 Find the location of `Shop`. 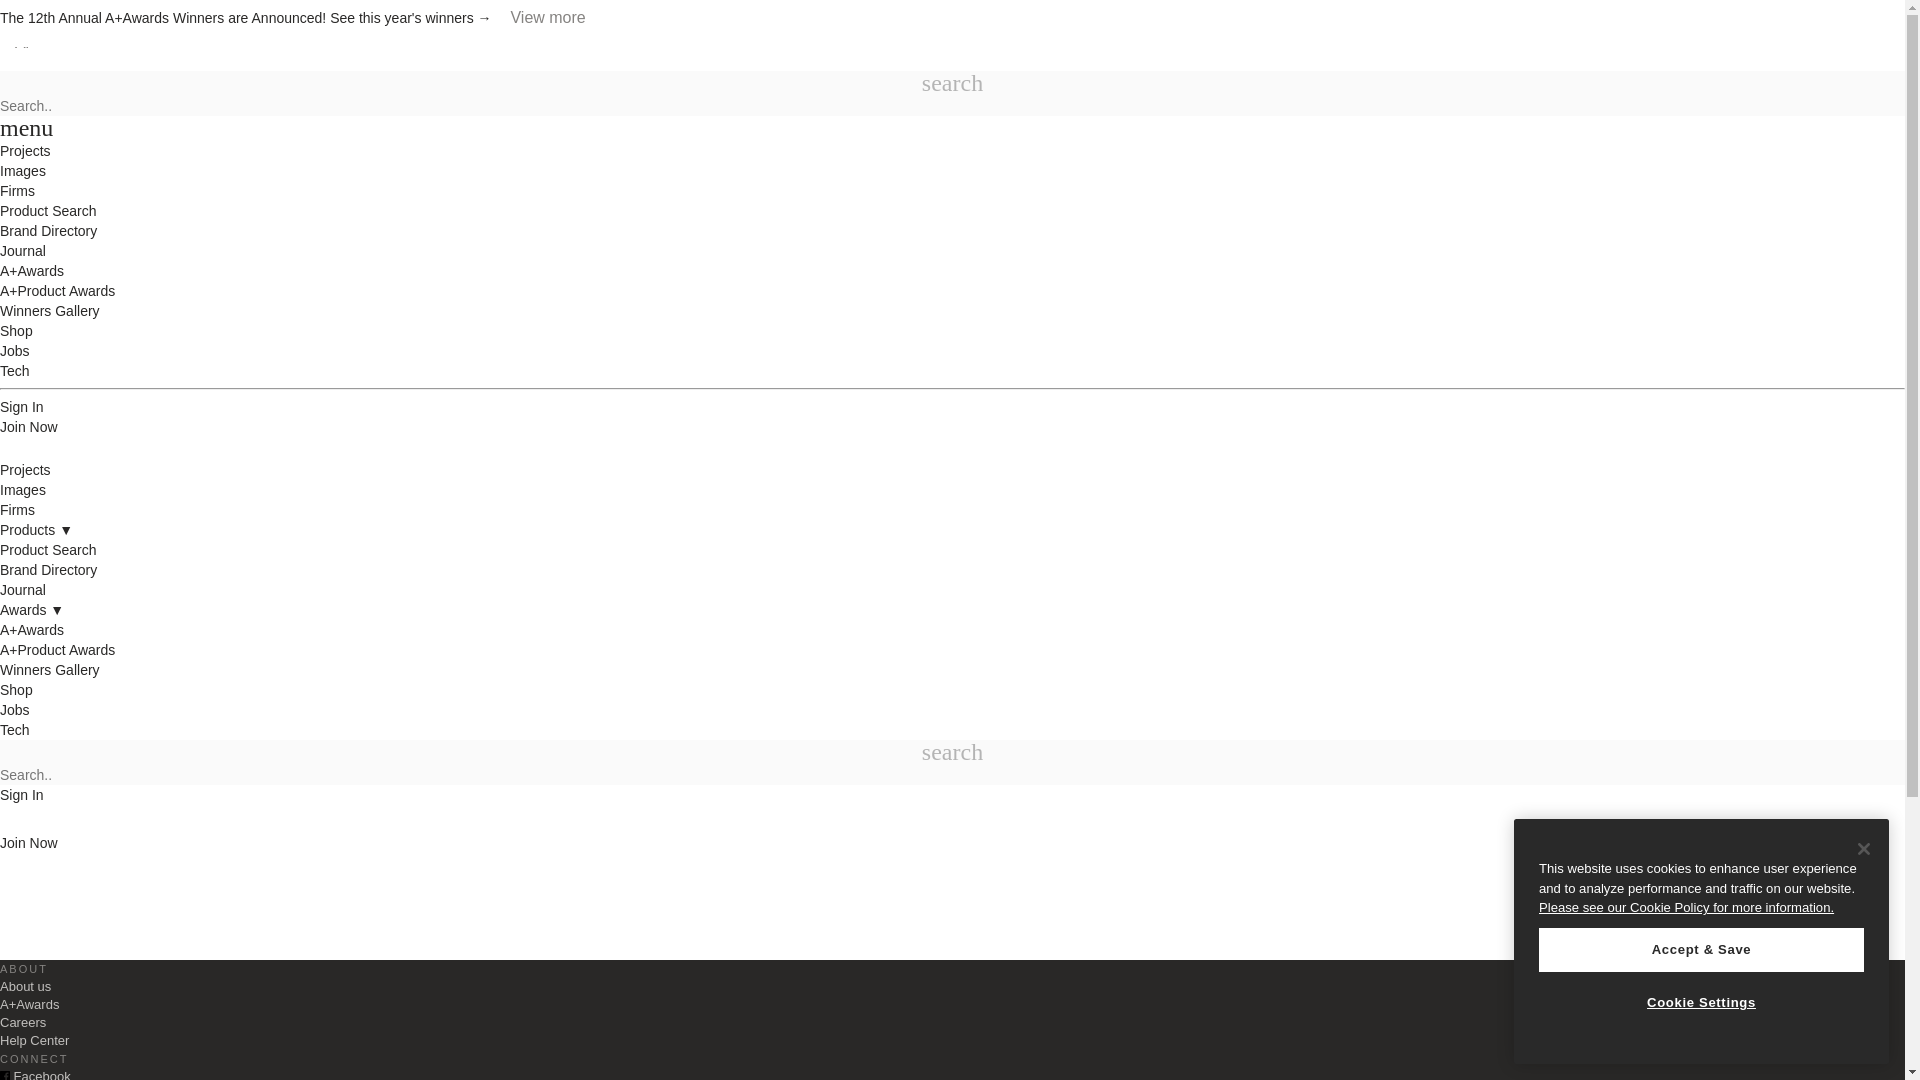

Shop is located at coordinates (16, 689).